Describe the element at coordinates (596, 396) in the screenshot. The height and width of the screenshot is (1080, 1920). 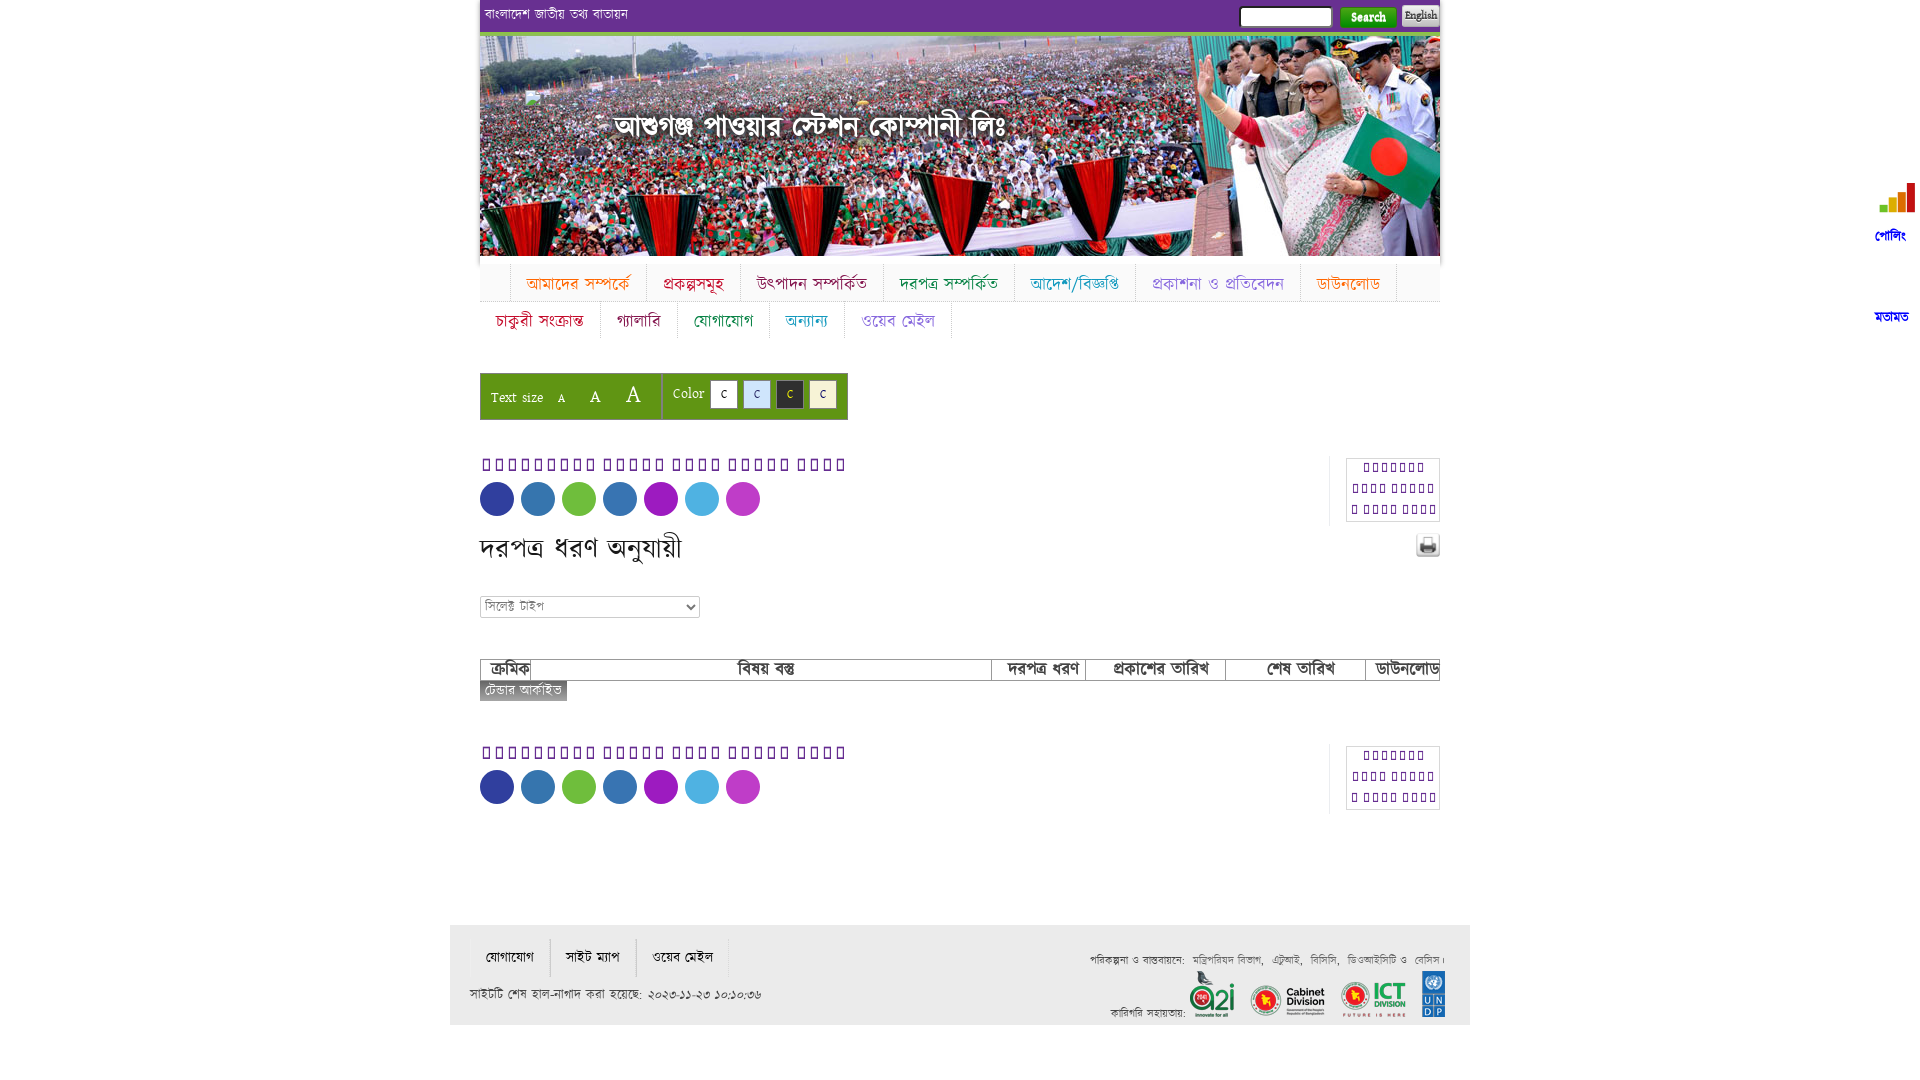
I see `A` at that location.